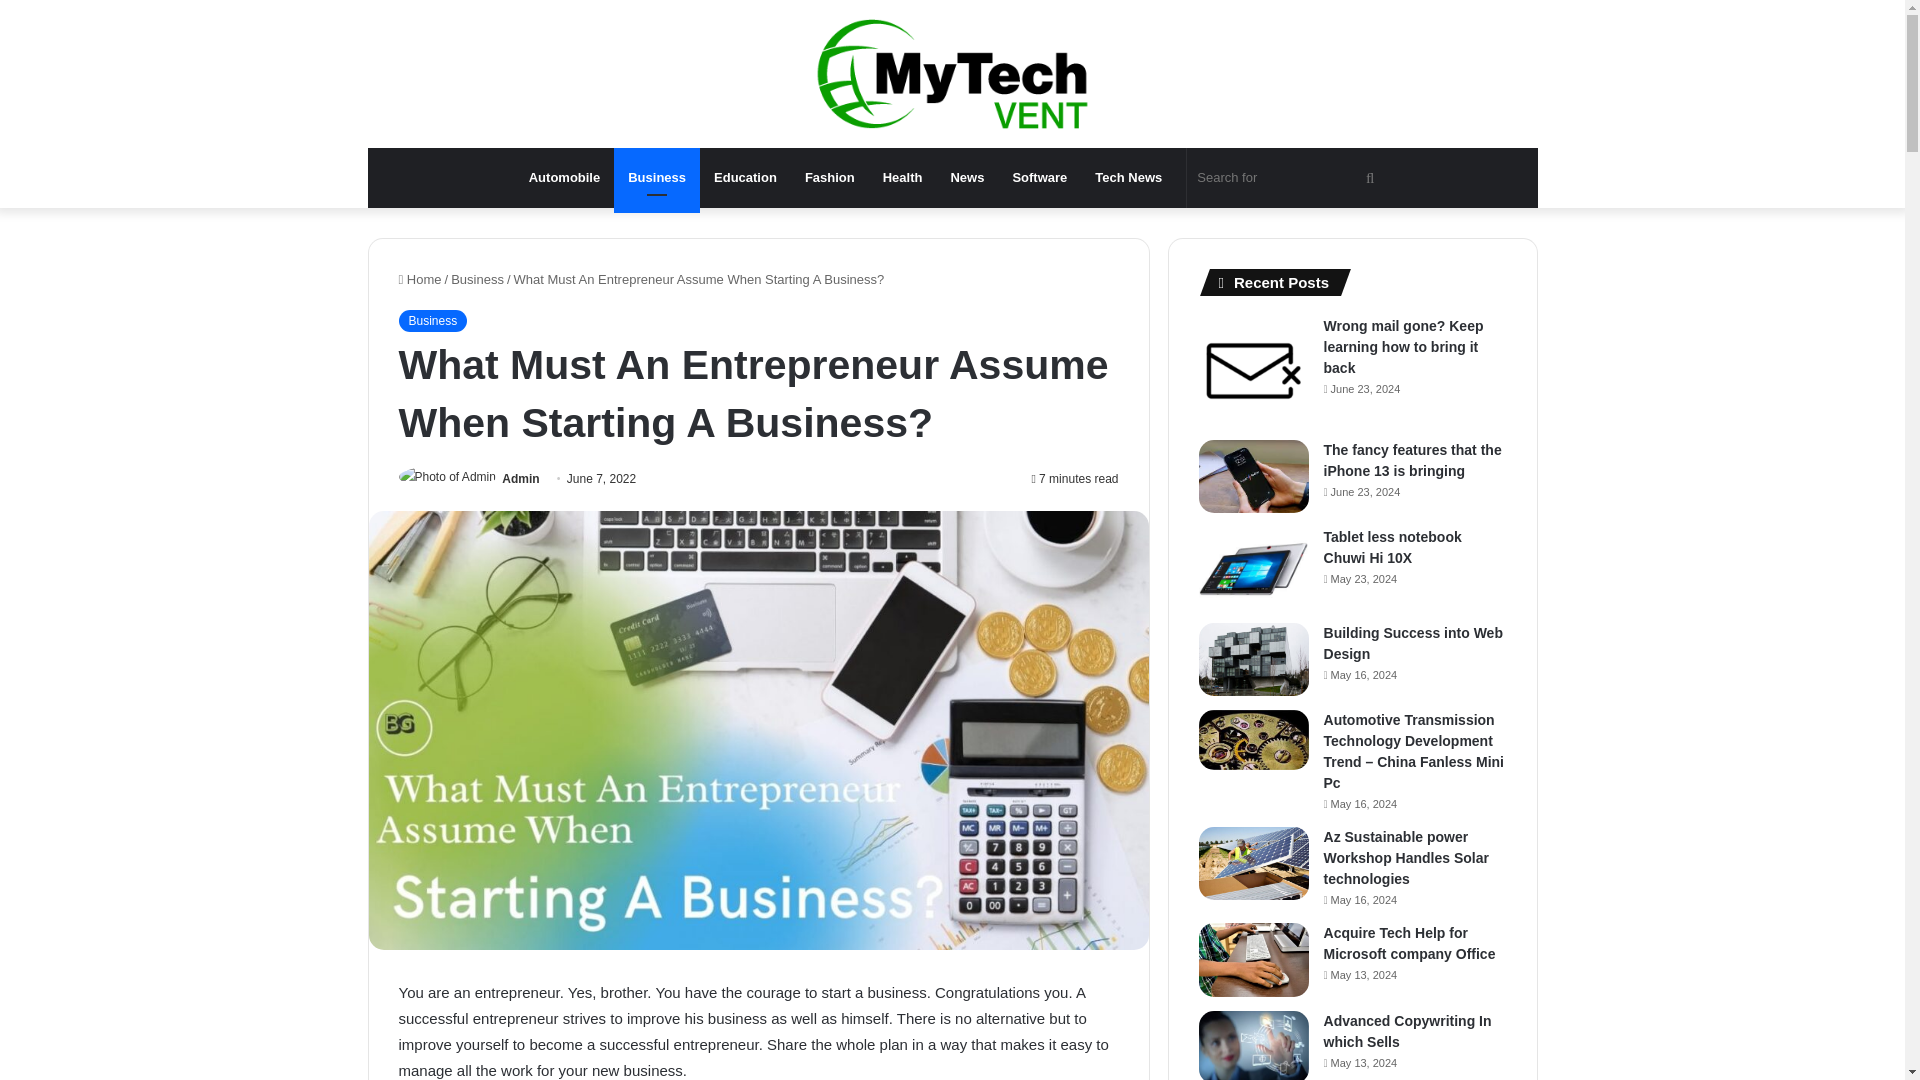  What do you see at coordinates (830, 178) in the screenshot?
I see `Fashion` at bounding box center [830, 178].